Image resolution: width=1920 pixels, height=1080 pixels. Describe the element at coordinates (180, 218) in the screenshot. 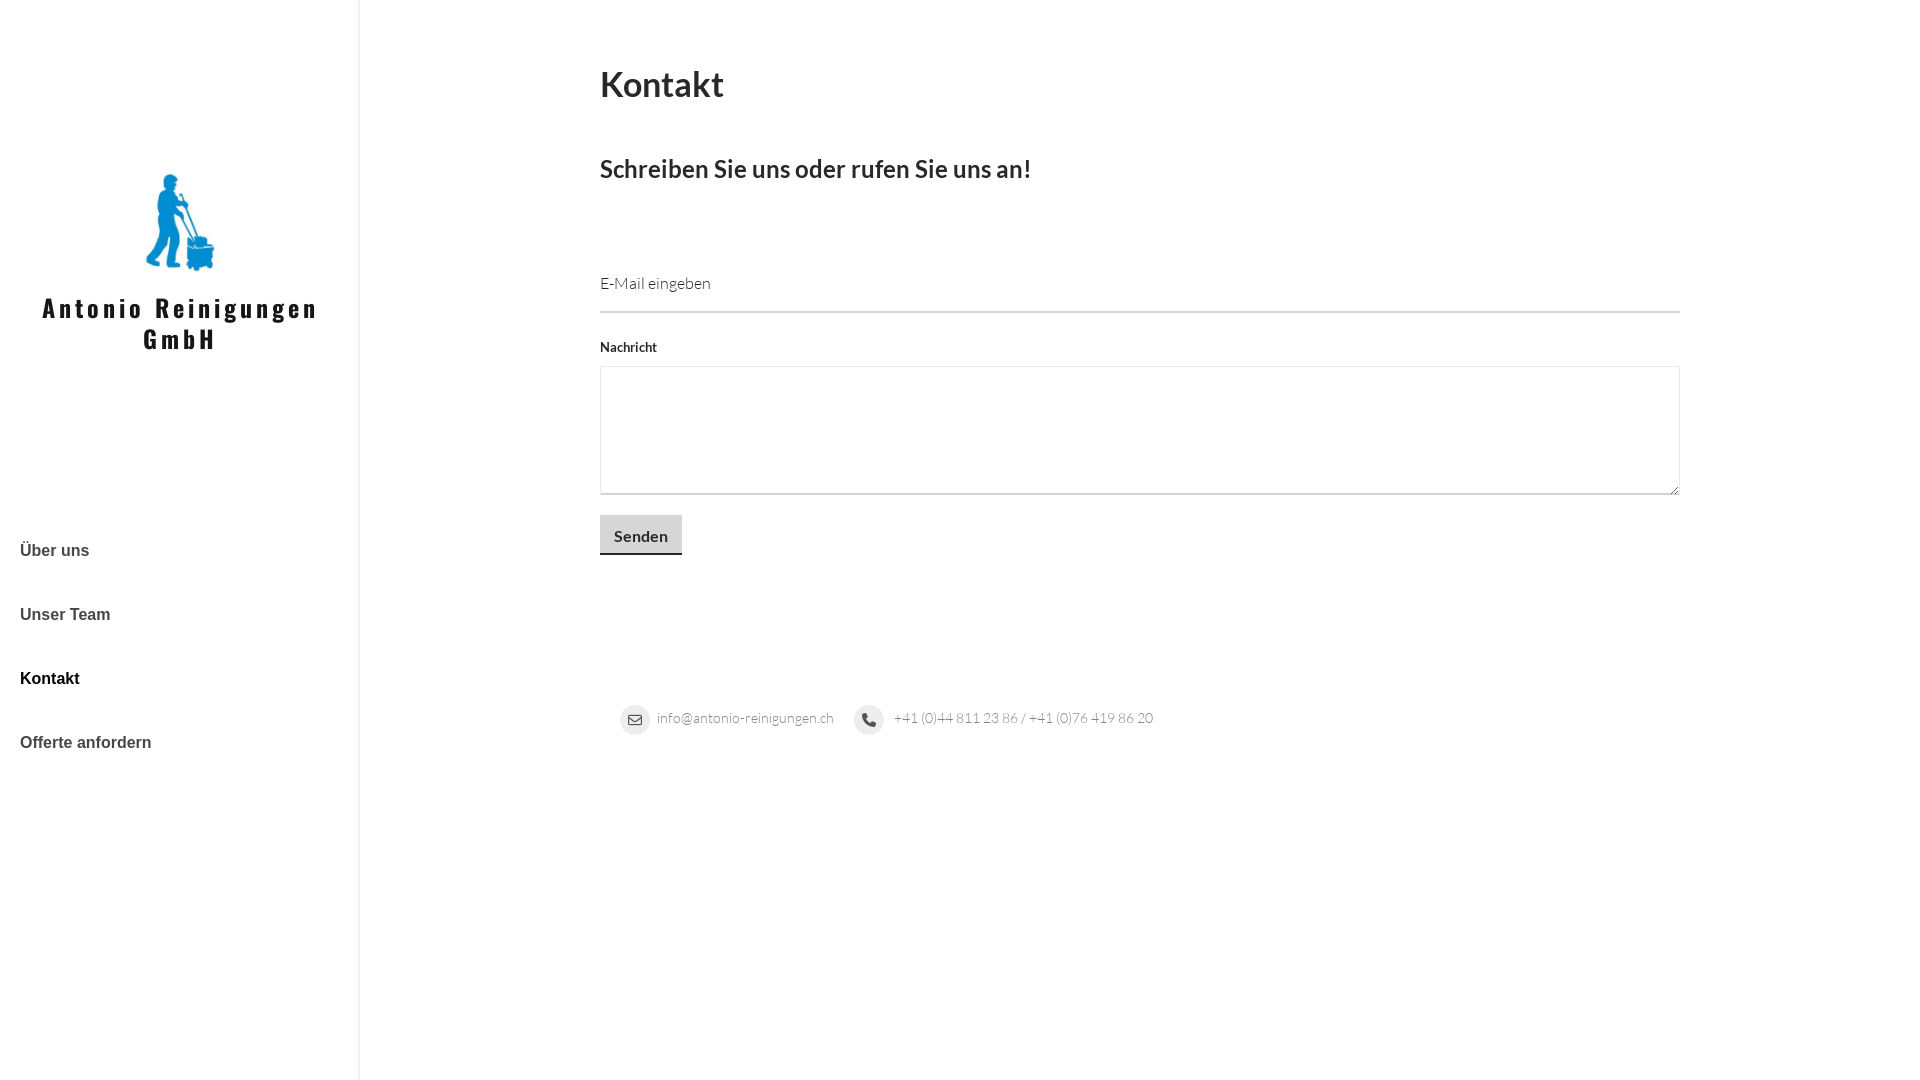

I see `Antonio Reinigungen GmbH` at that location.